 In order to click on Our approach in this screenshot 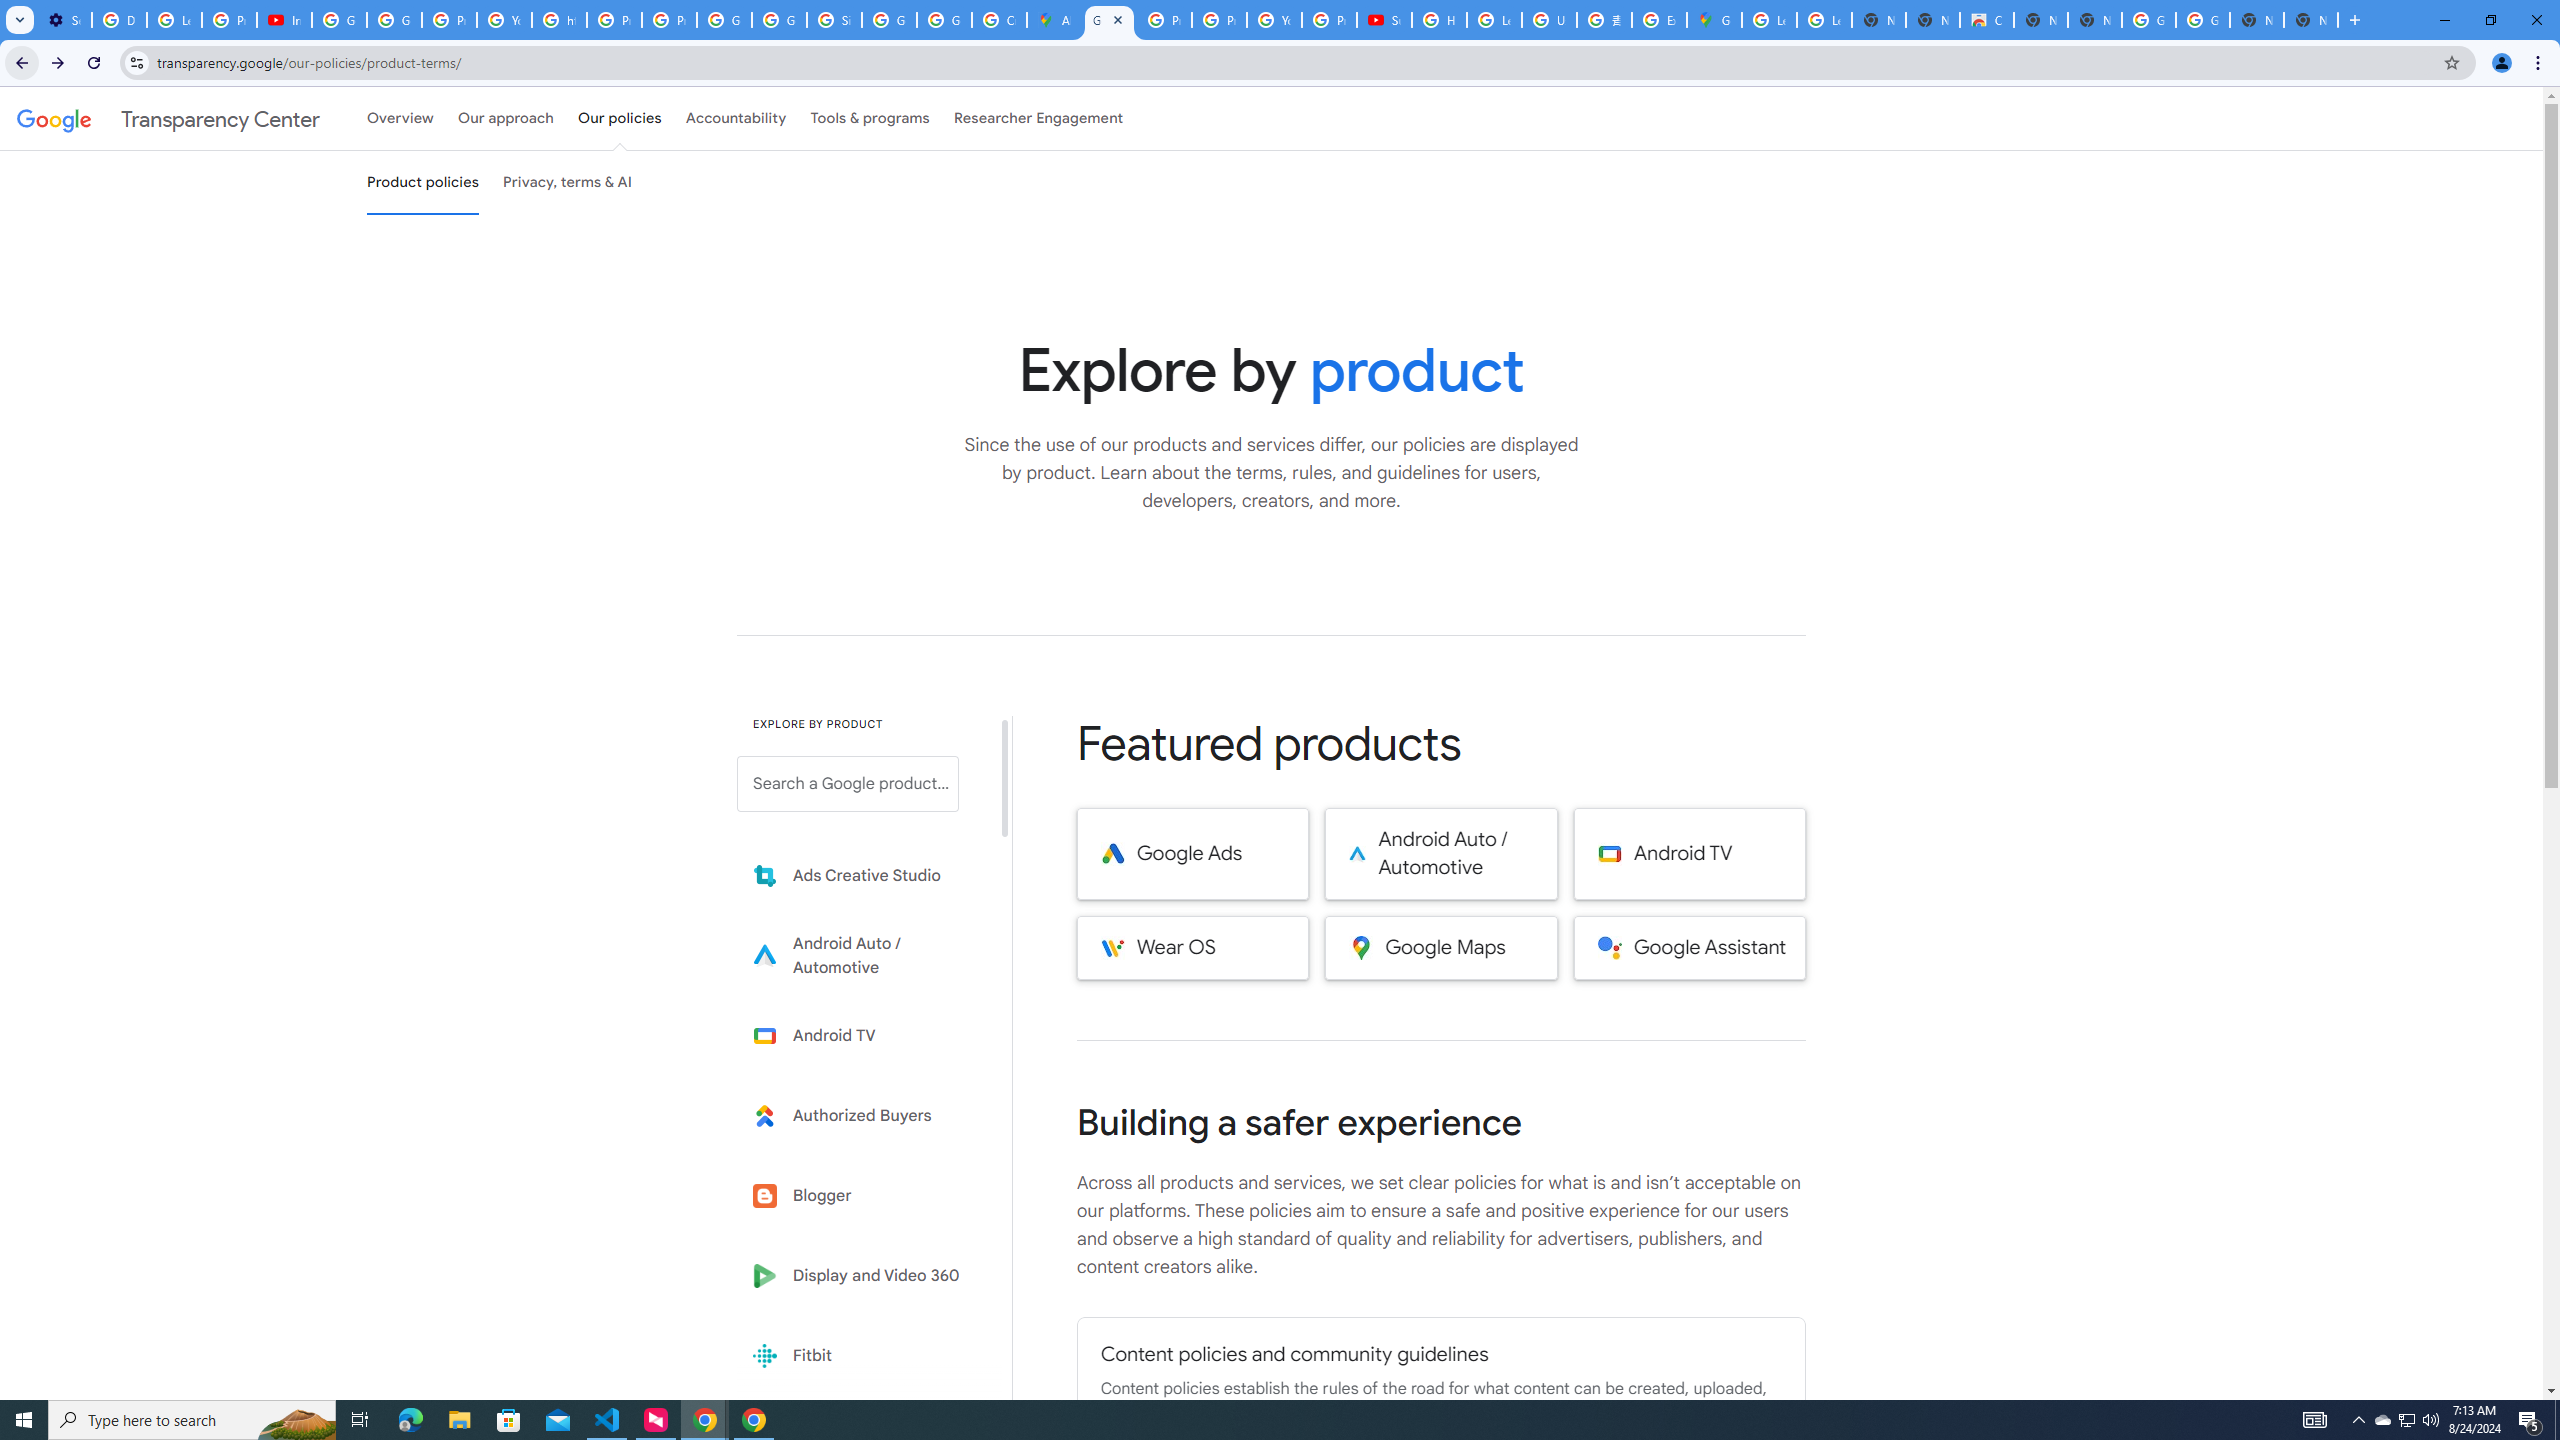, I will do `click(505, 118)`.